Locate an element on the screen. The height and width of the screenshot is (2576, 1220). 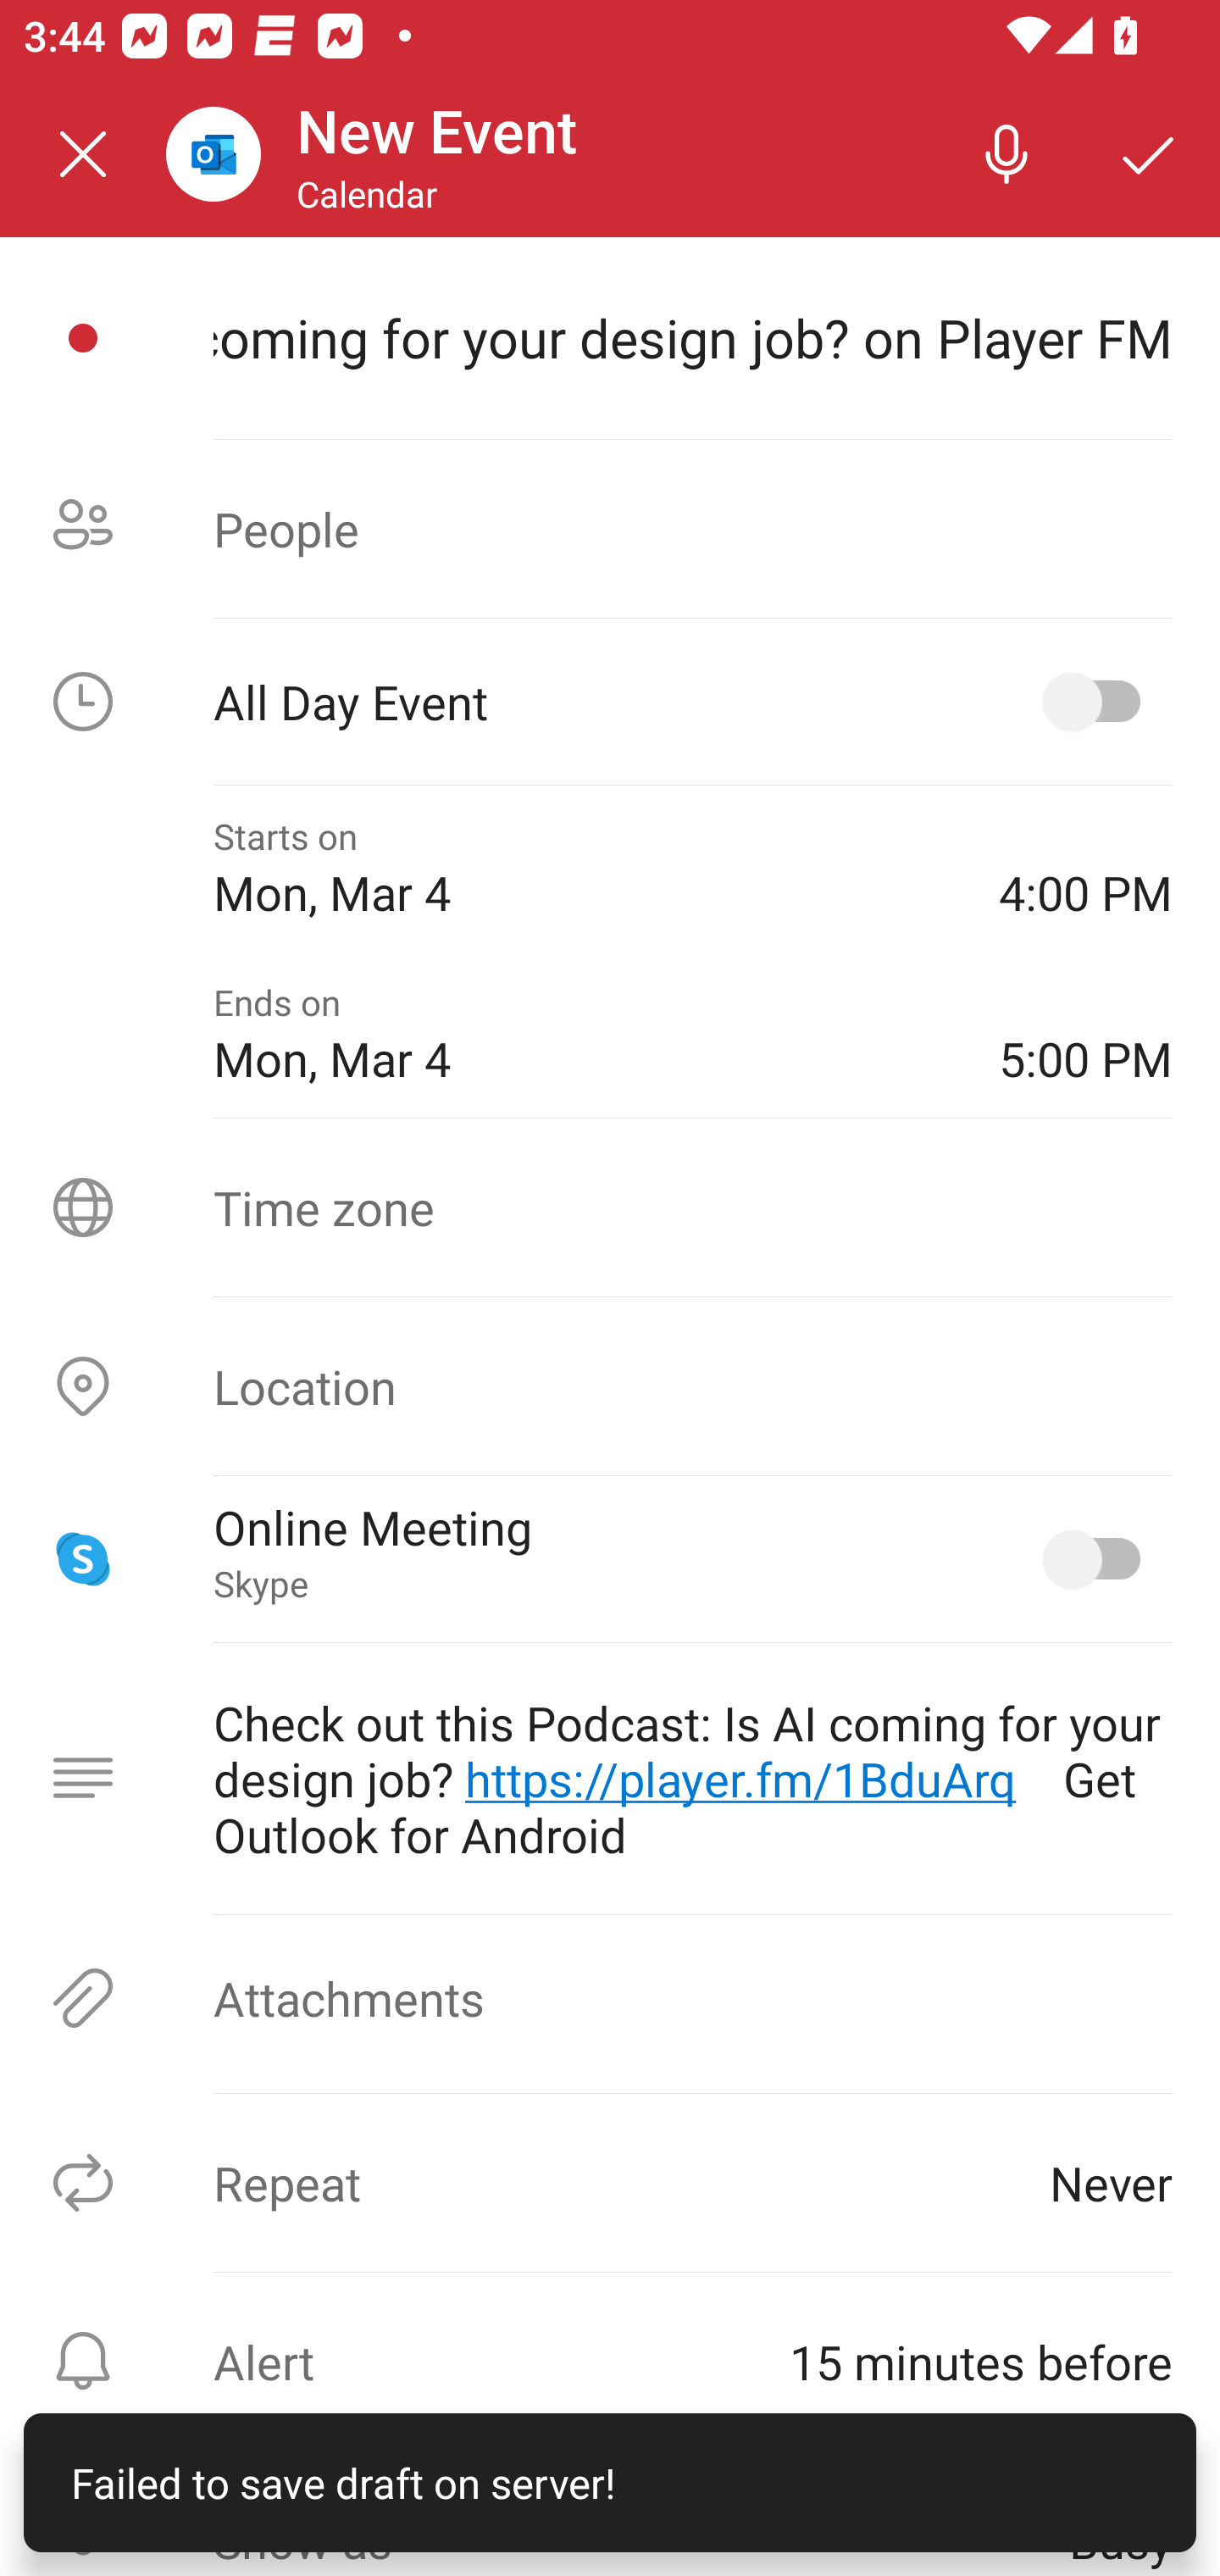
Time zone is located at coordinates (610, 1207).